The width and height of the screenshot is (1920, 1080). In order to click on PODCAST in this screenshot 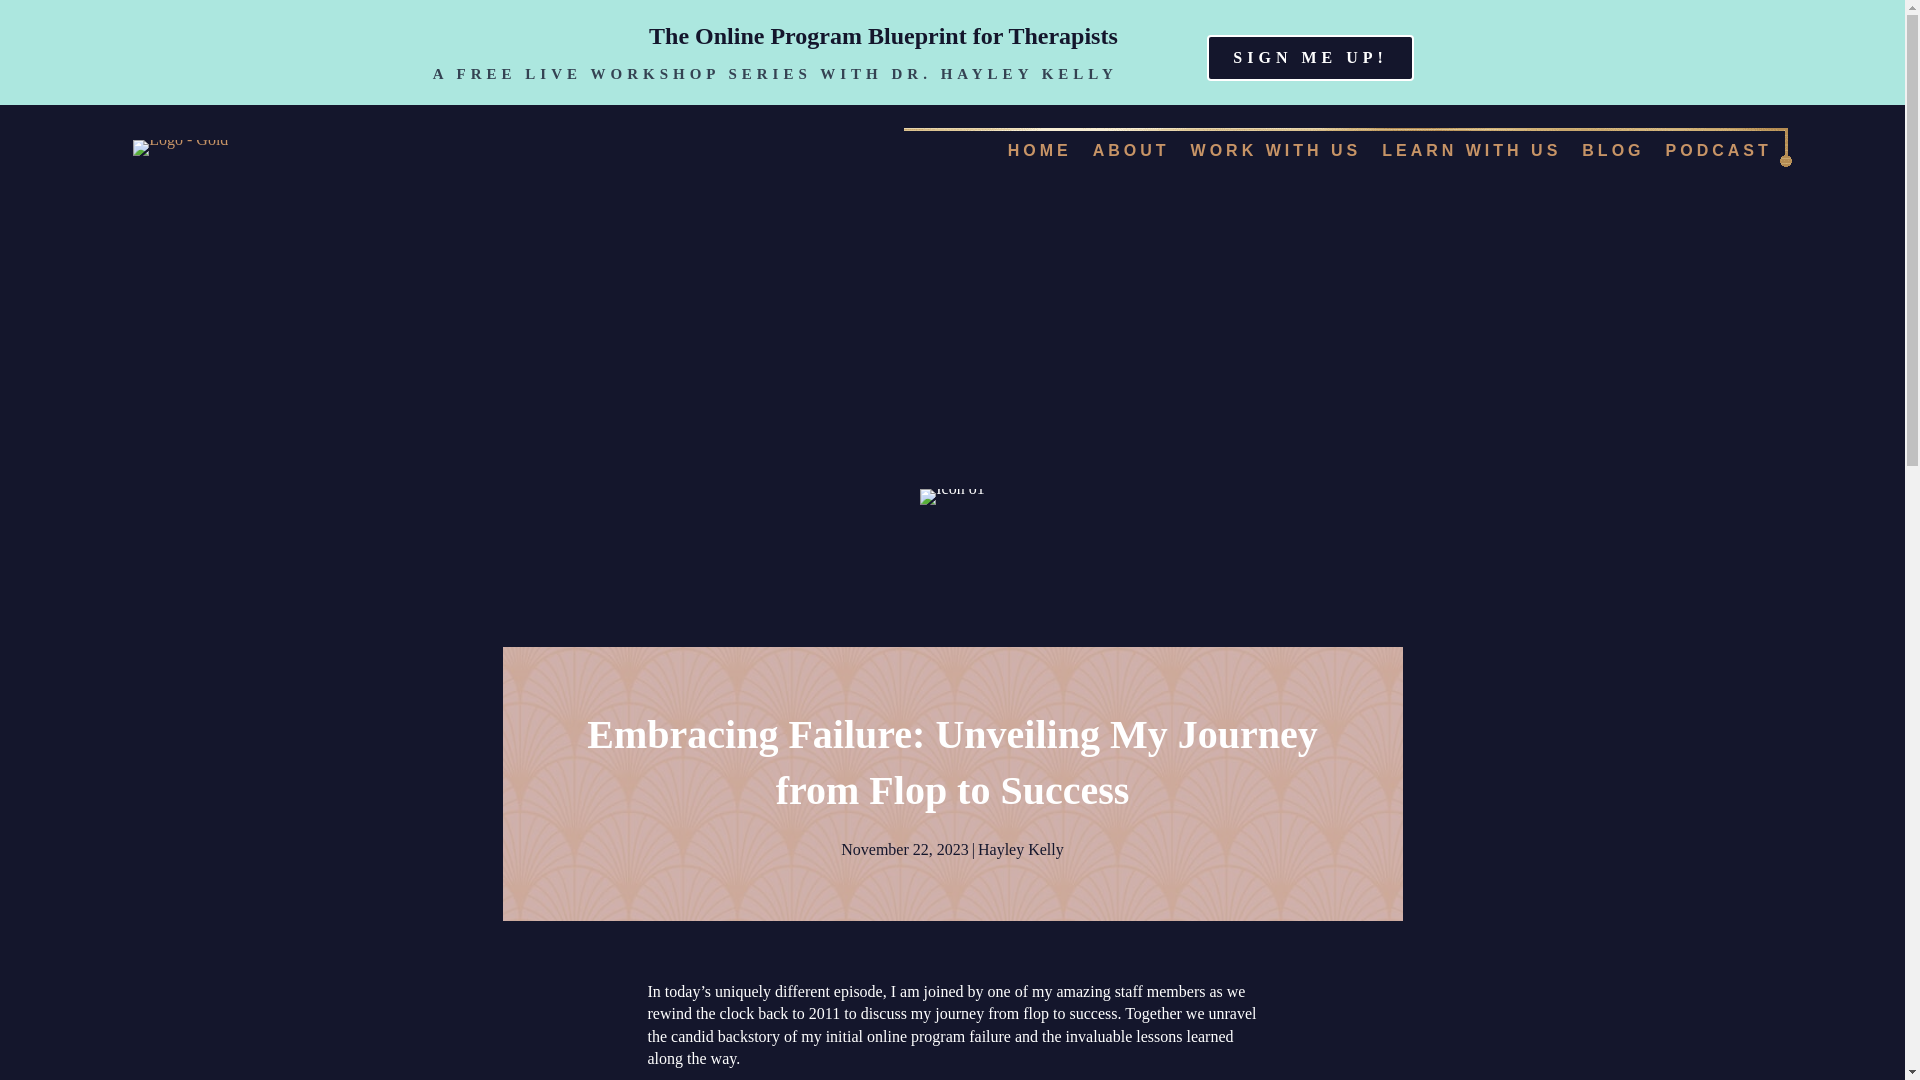, I will do `click(1718, 150)`.